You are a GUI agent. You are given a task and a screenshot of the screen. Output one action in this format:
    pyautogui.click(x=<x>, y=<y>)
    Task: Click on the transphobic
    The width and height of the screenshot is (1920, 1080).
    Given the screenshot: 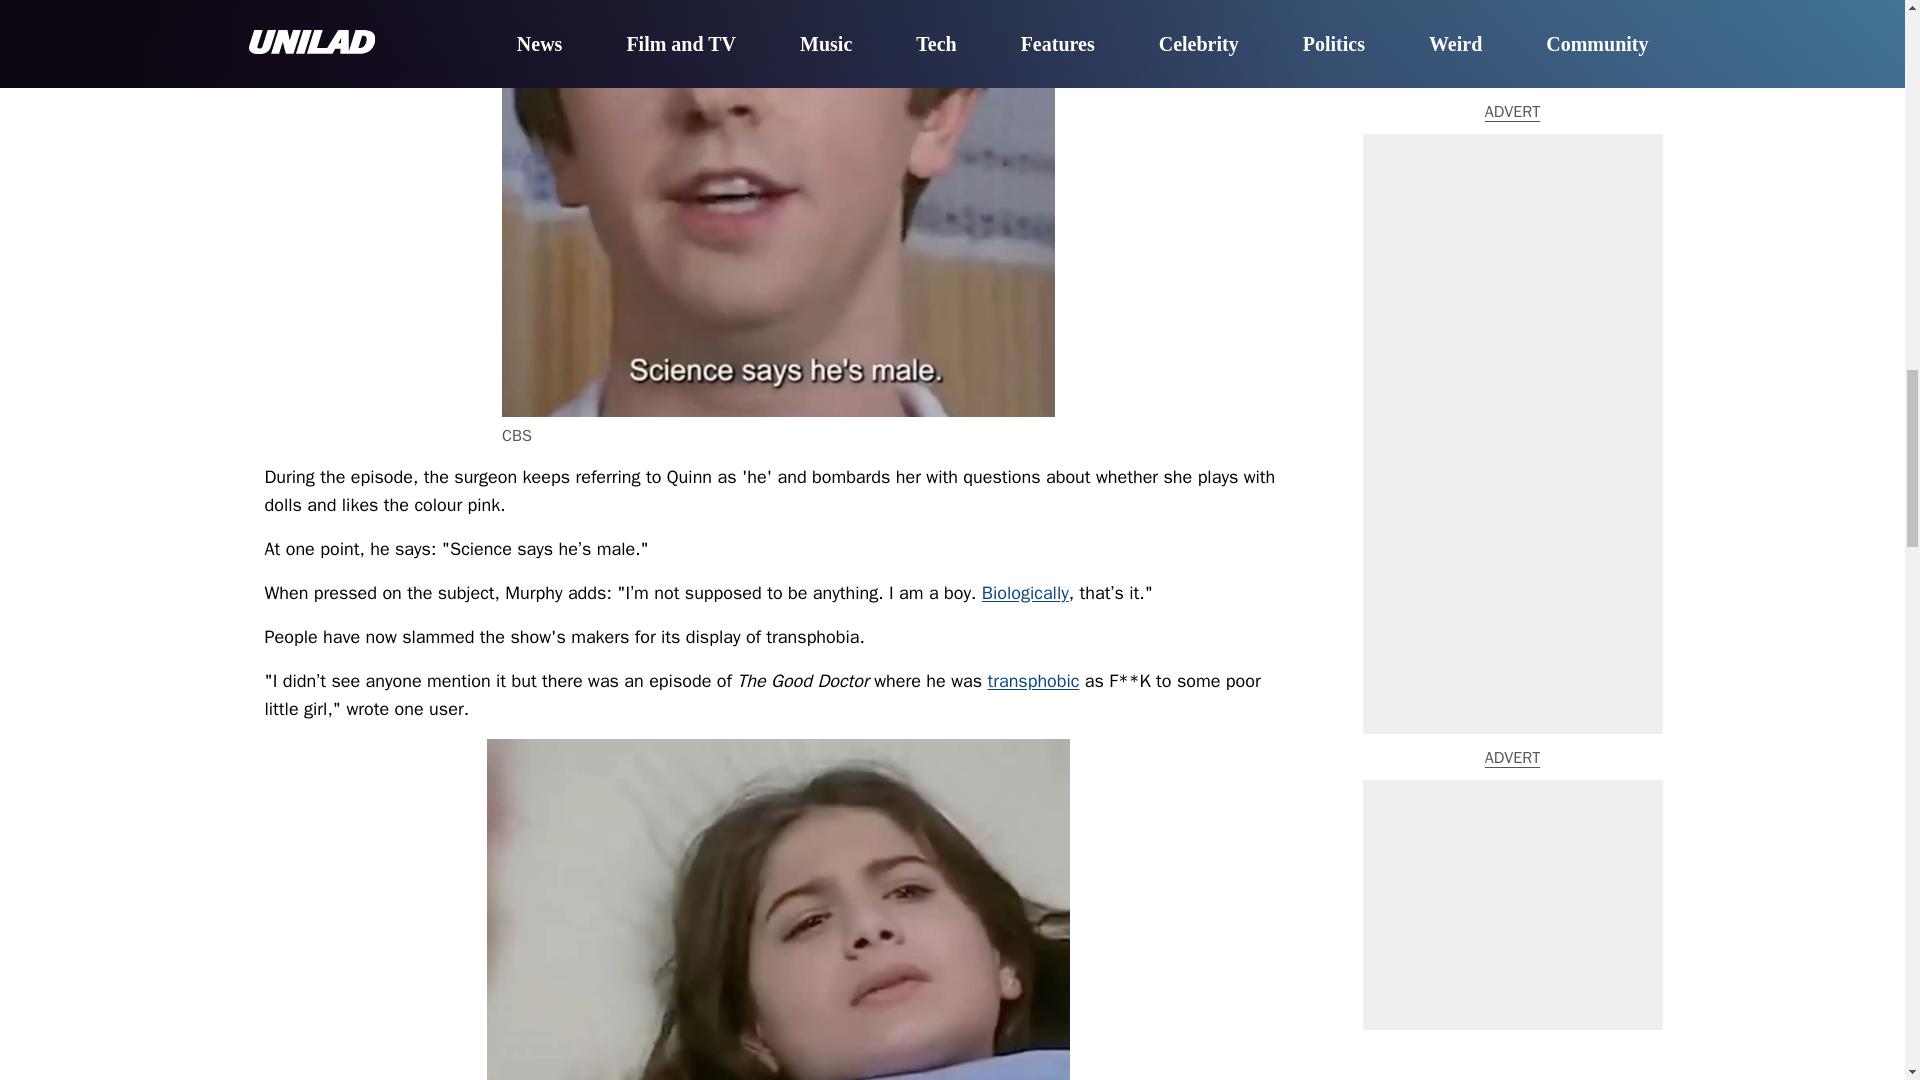 What is the action you would take?
    pyautogui.click(x=1032, y=680)
    